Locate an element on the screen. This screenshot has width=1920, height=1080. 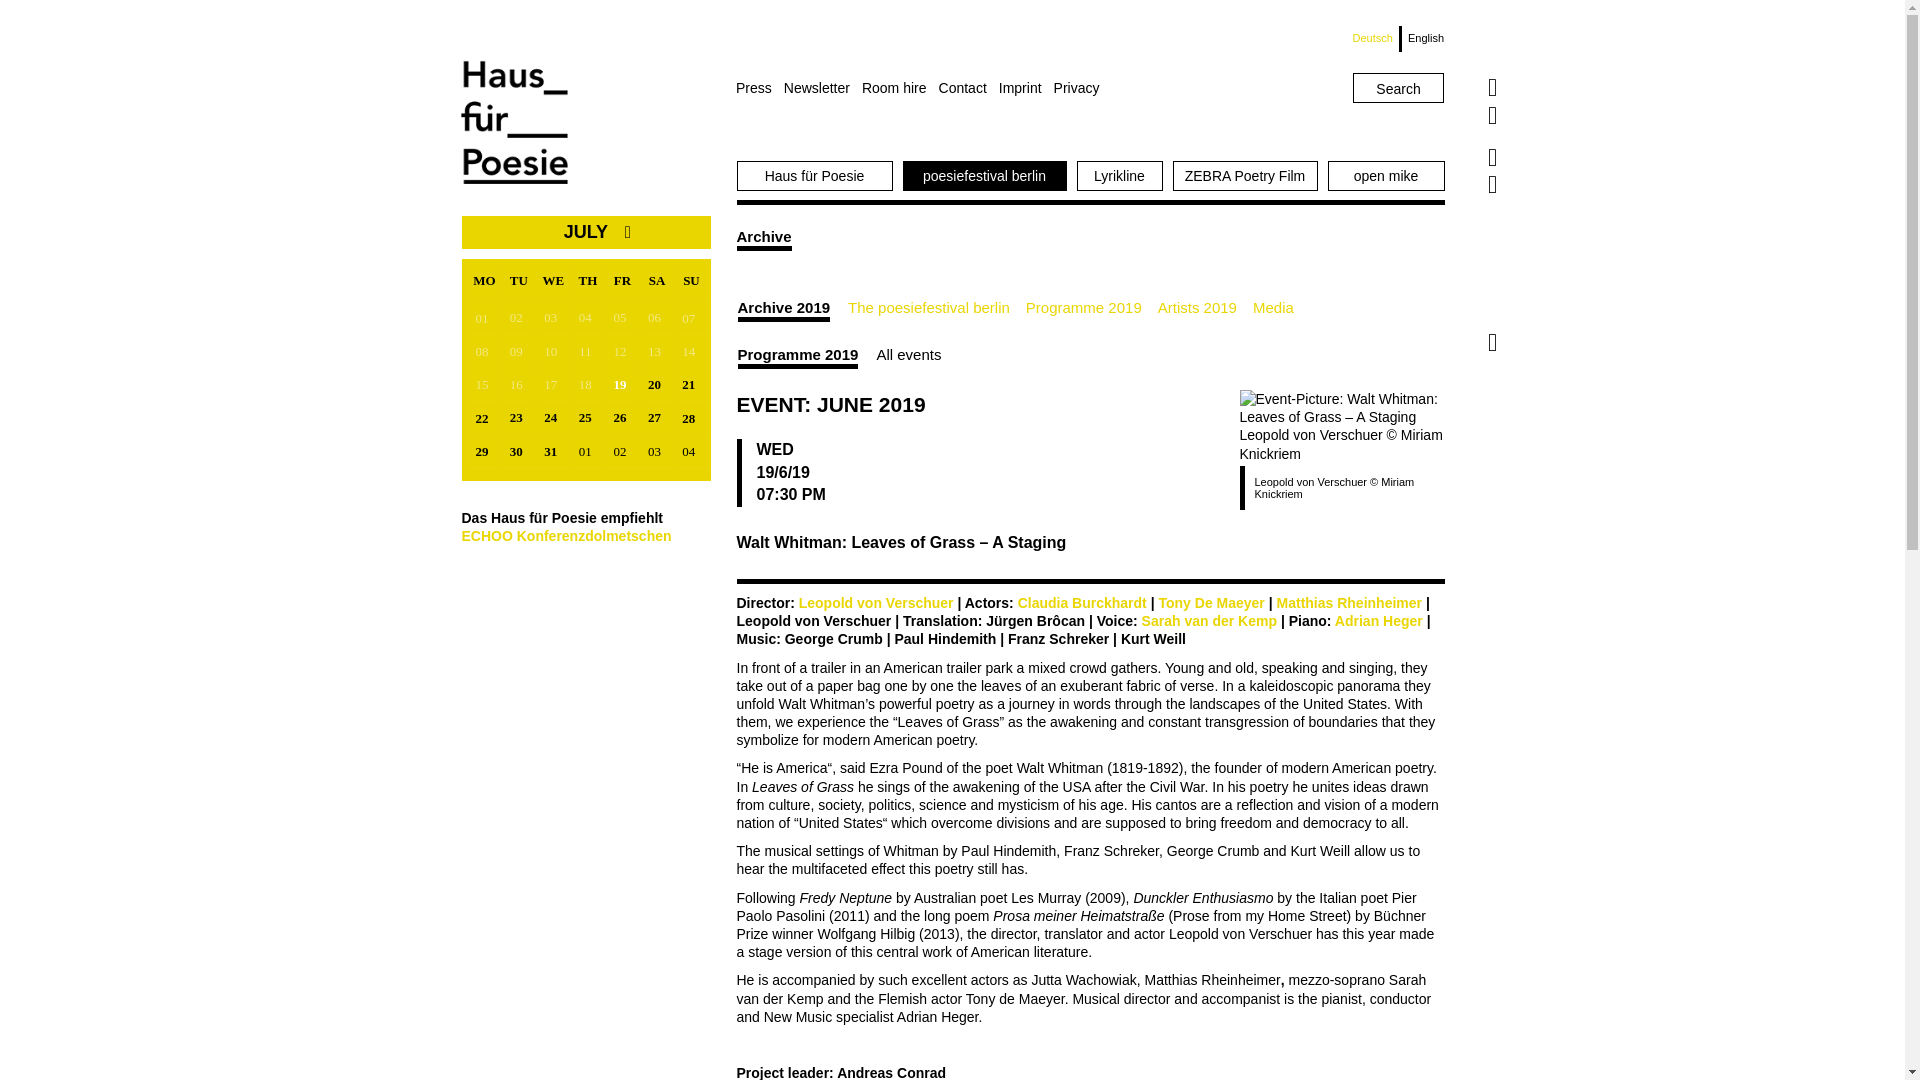
Room hire is located at coordinates (900, 88).